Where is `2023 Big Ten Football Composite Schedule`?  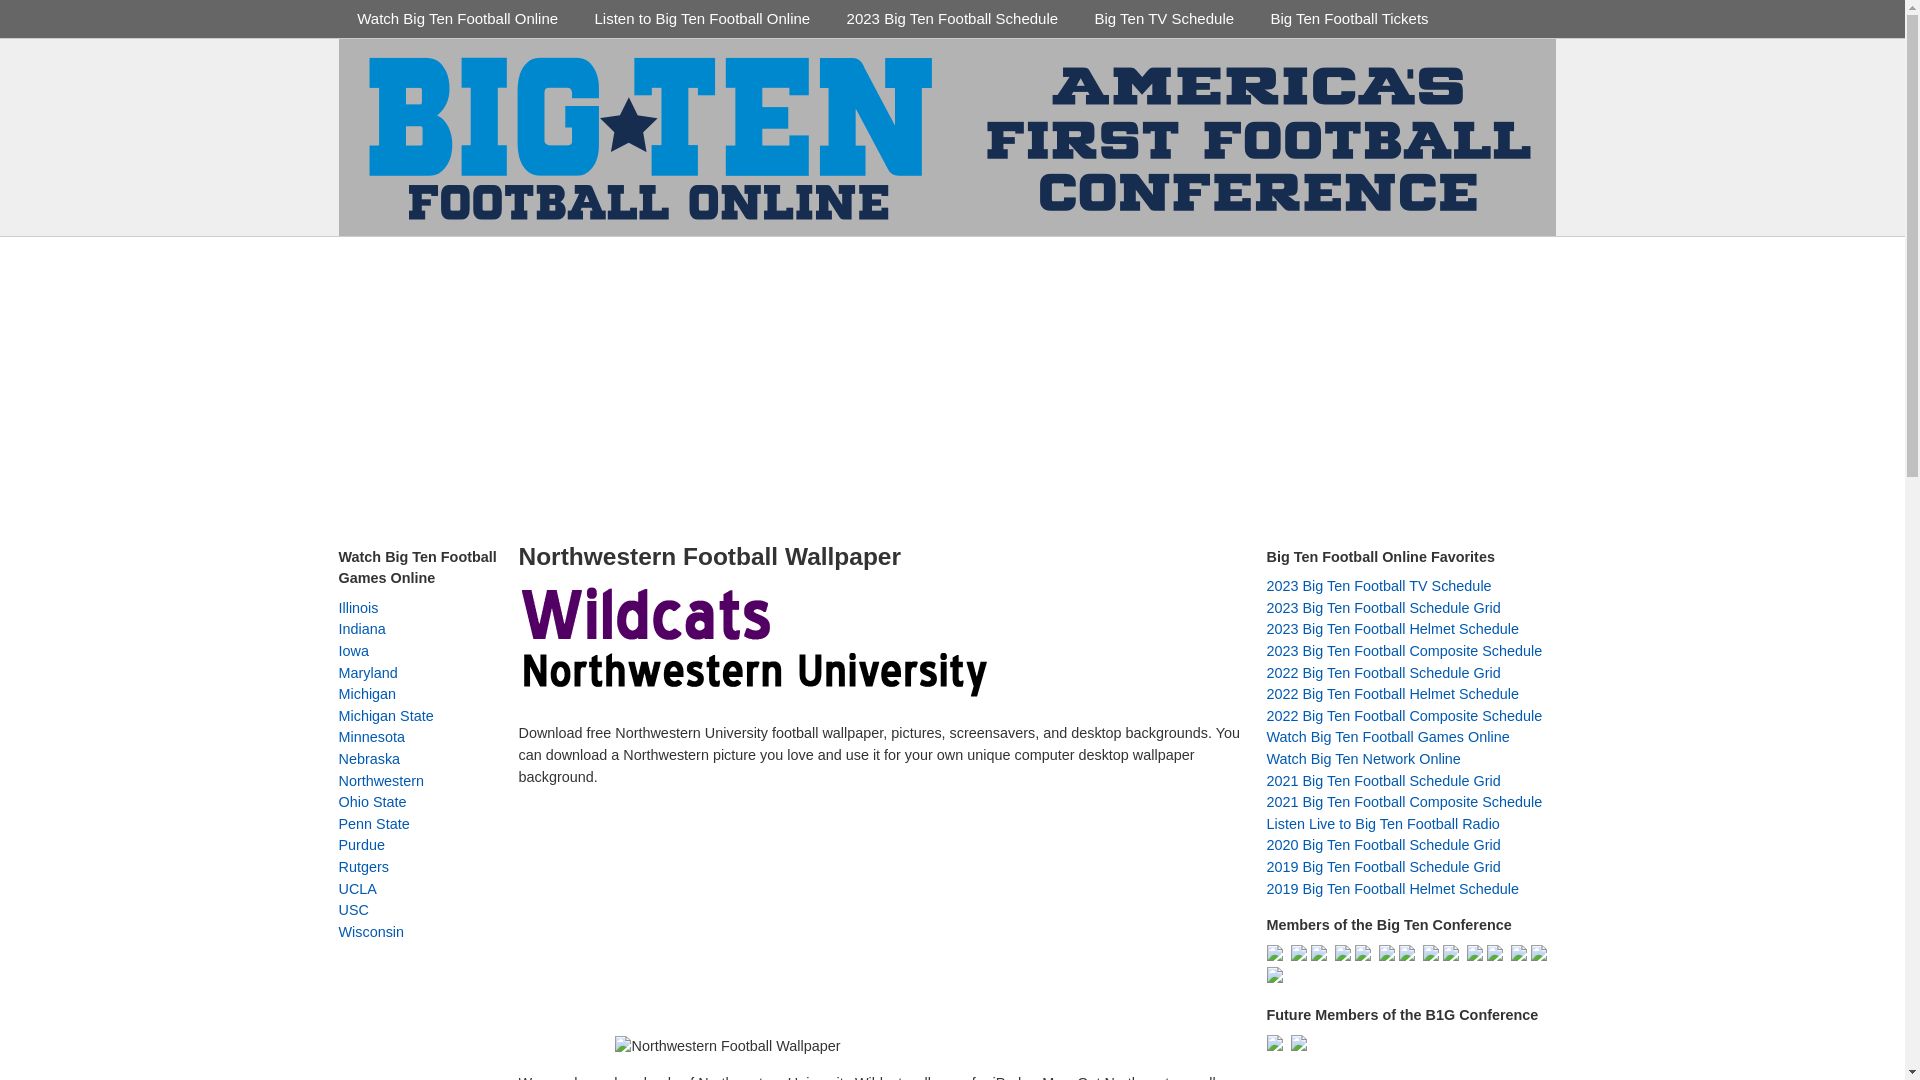 2023 Big Ten Football Composite Schedule is located at coordinates (1403, 650).